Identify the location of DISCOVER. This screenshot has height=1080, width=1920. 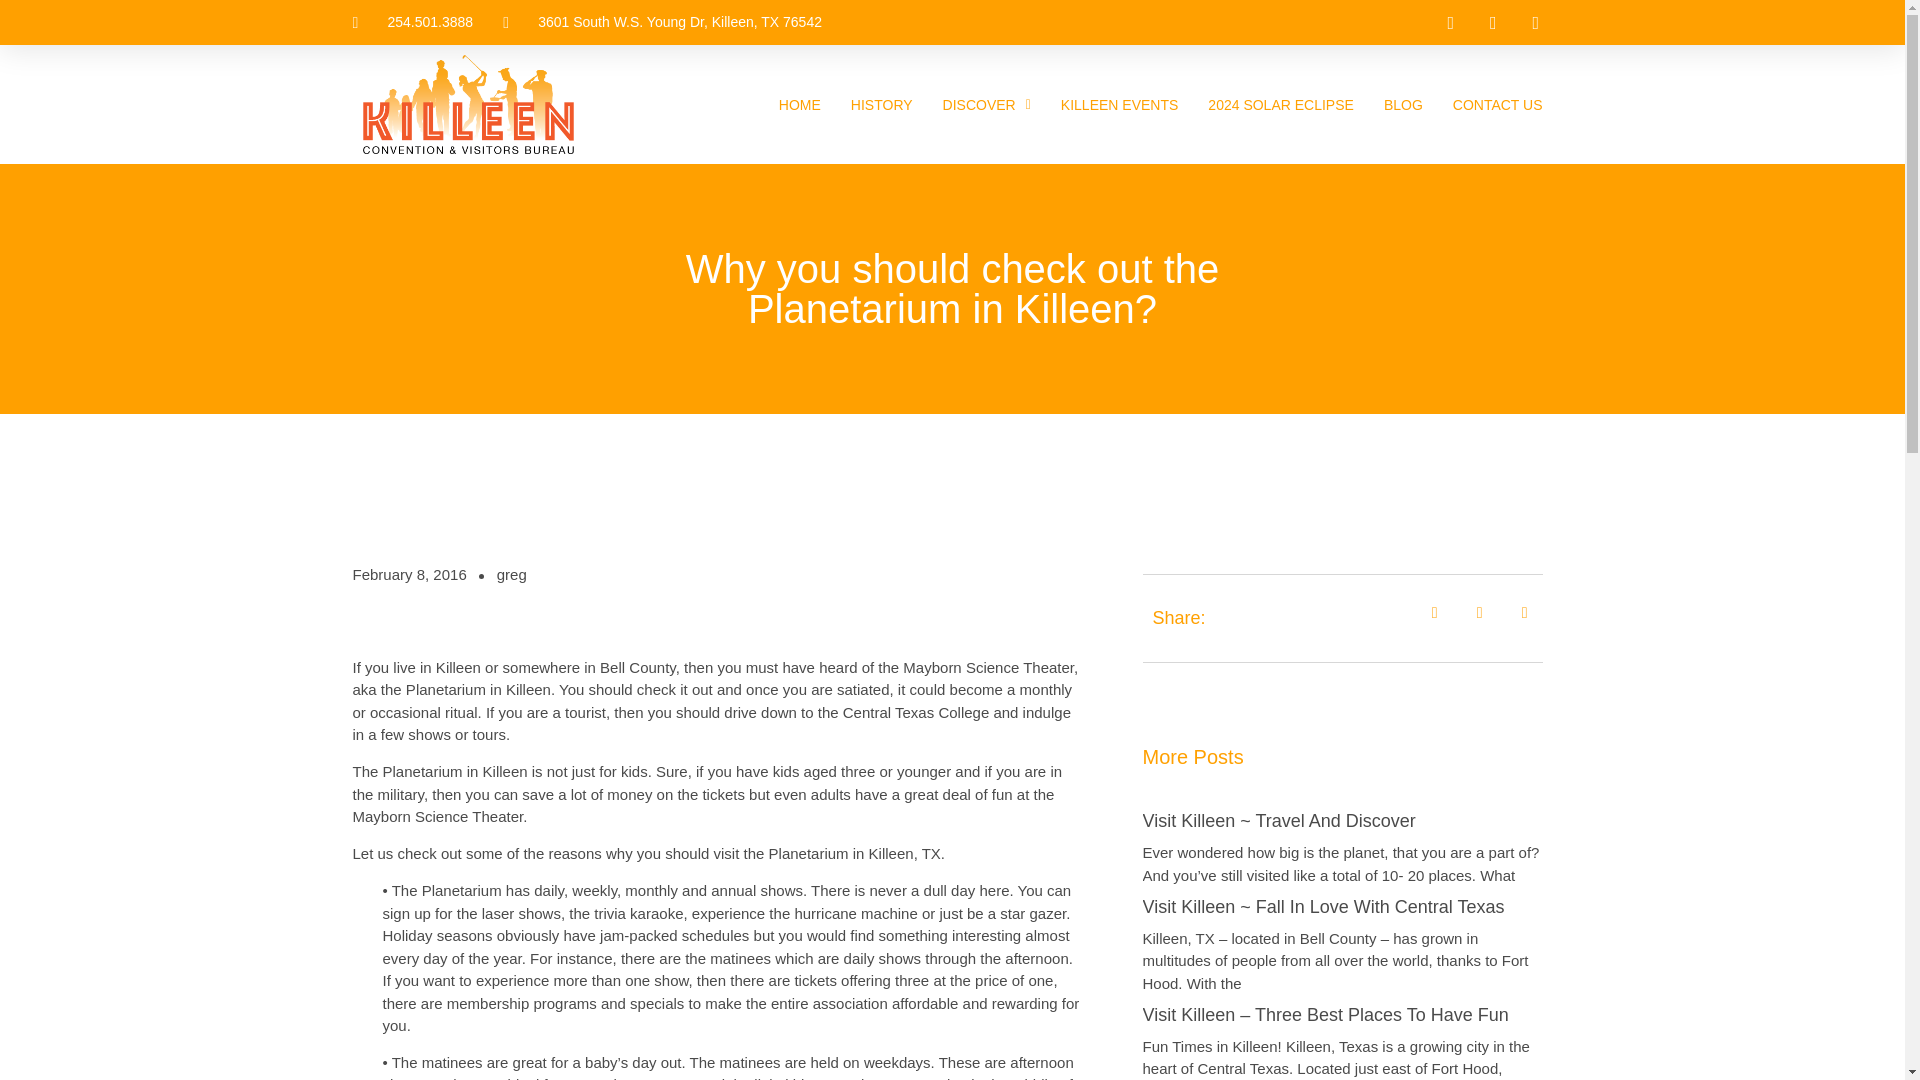
(986, 105).